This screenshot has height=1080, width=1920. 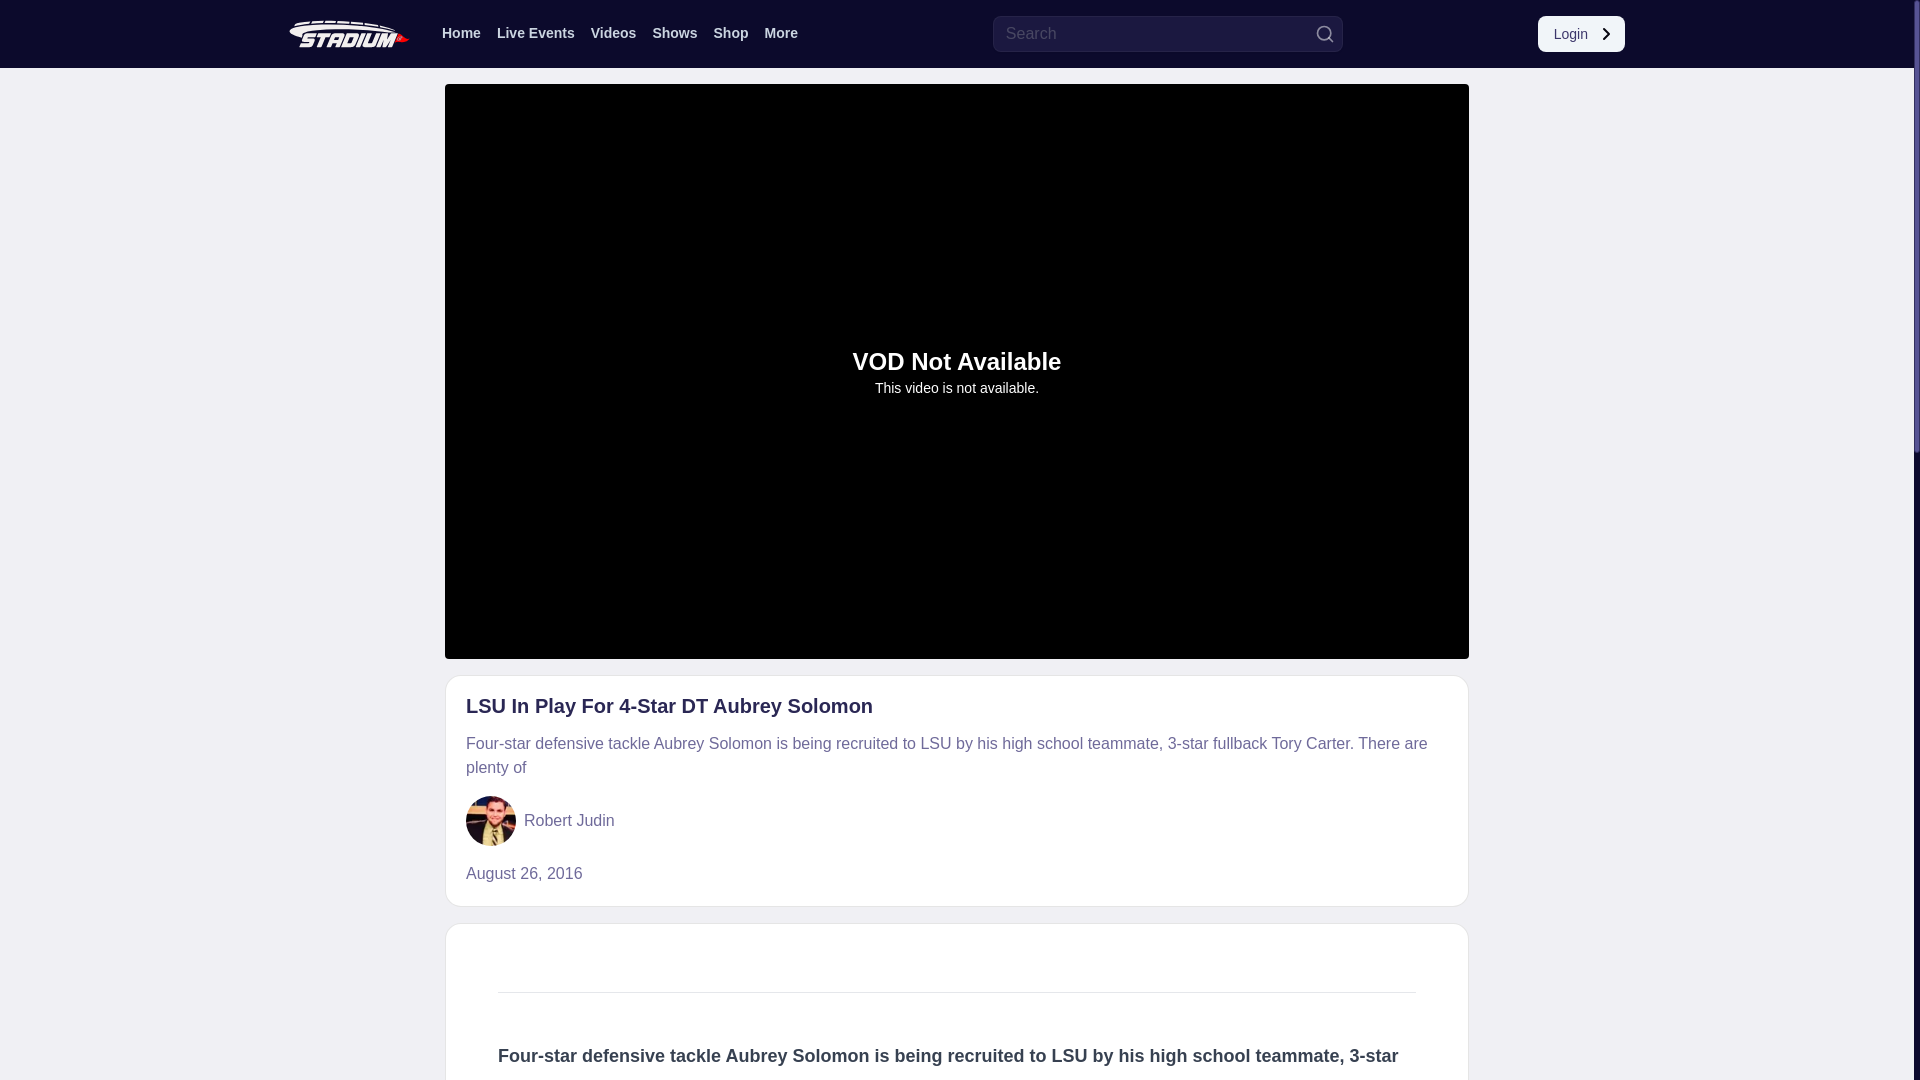 I want to click on Shows, so click(x=674, y=32).